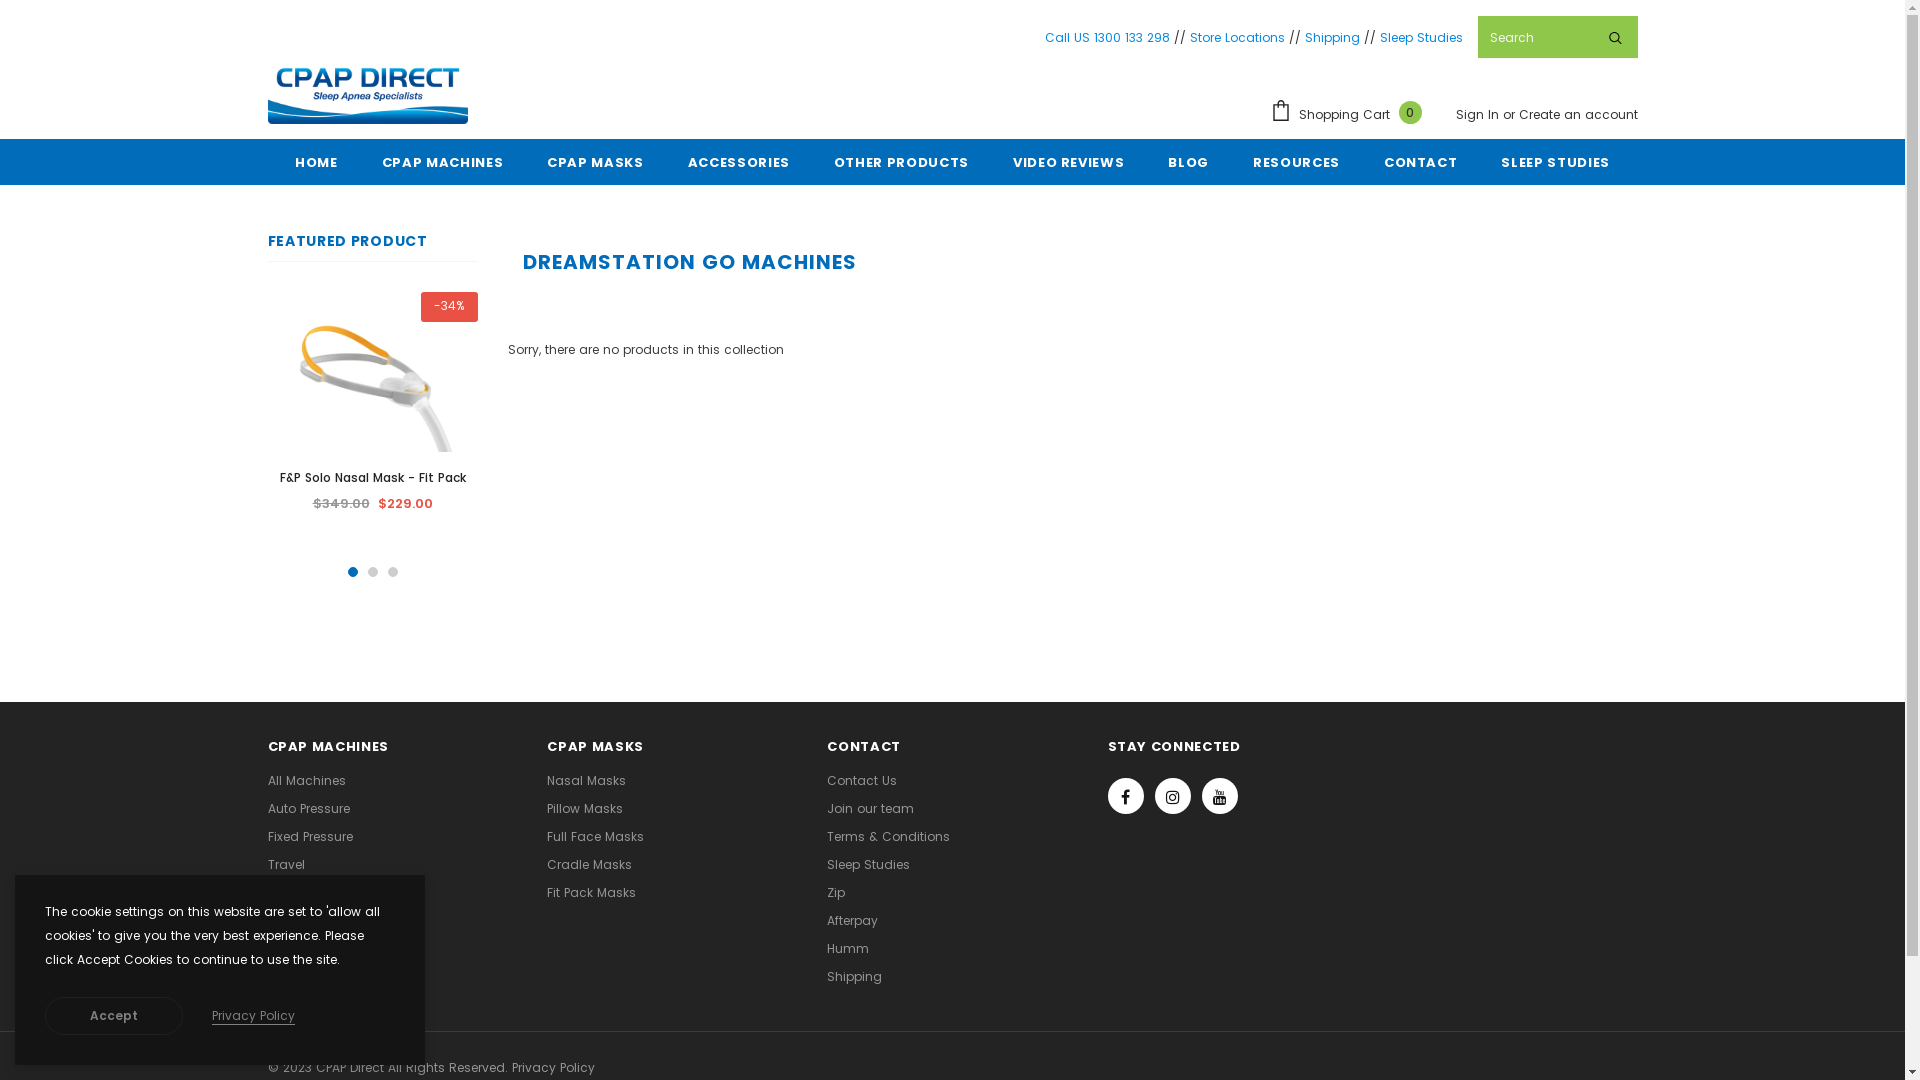 Image resolution: width=1920 pixels, height=1080 pixels. Describe the element at coordinates (1068, 162) in the screenshot. I see `VIDEO REVIEWS` at that location.